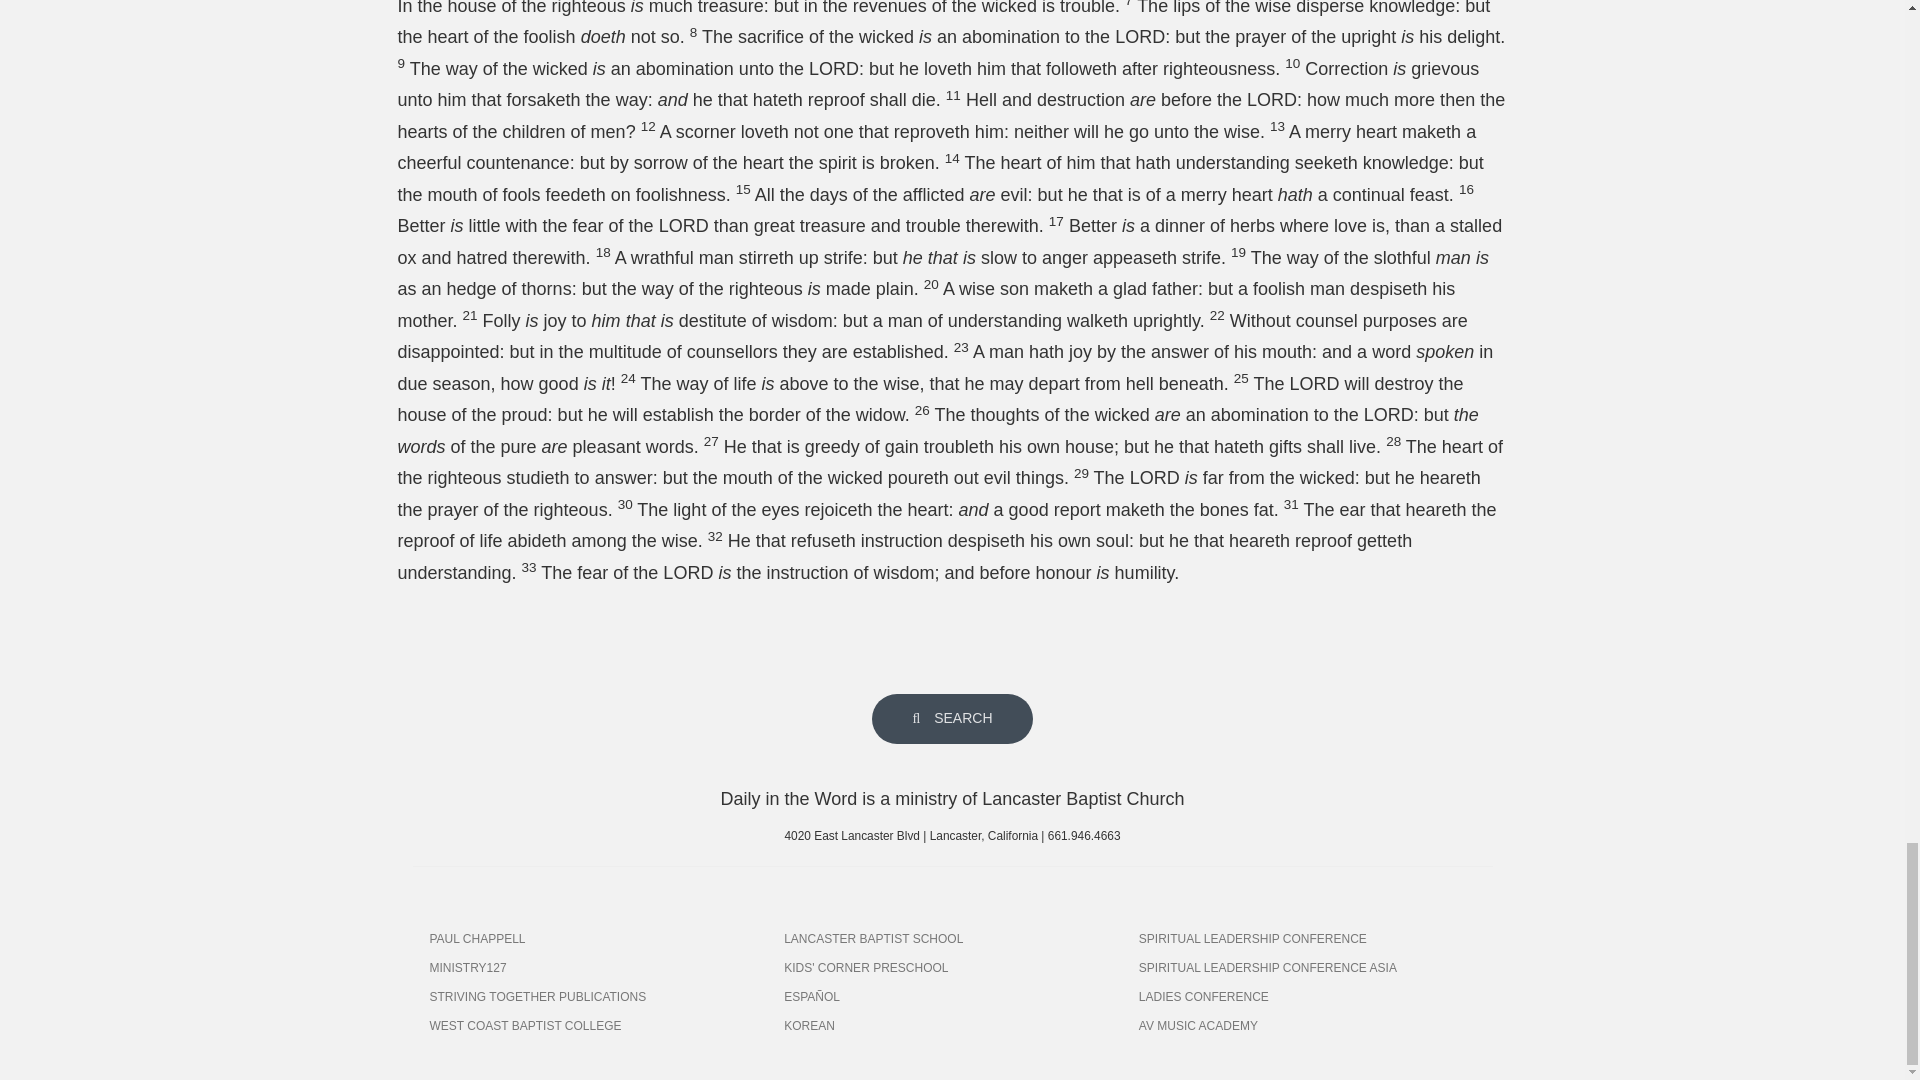 The width and height of the screenshot is (1920, 1080). Describe the element at coordinates (1307, 967) in the screenshot. I see `SPIRITUAL LEADERSHIP CONFERENCE ASIA` at that location.